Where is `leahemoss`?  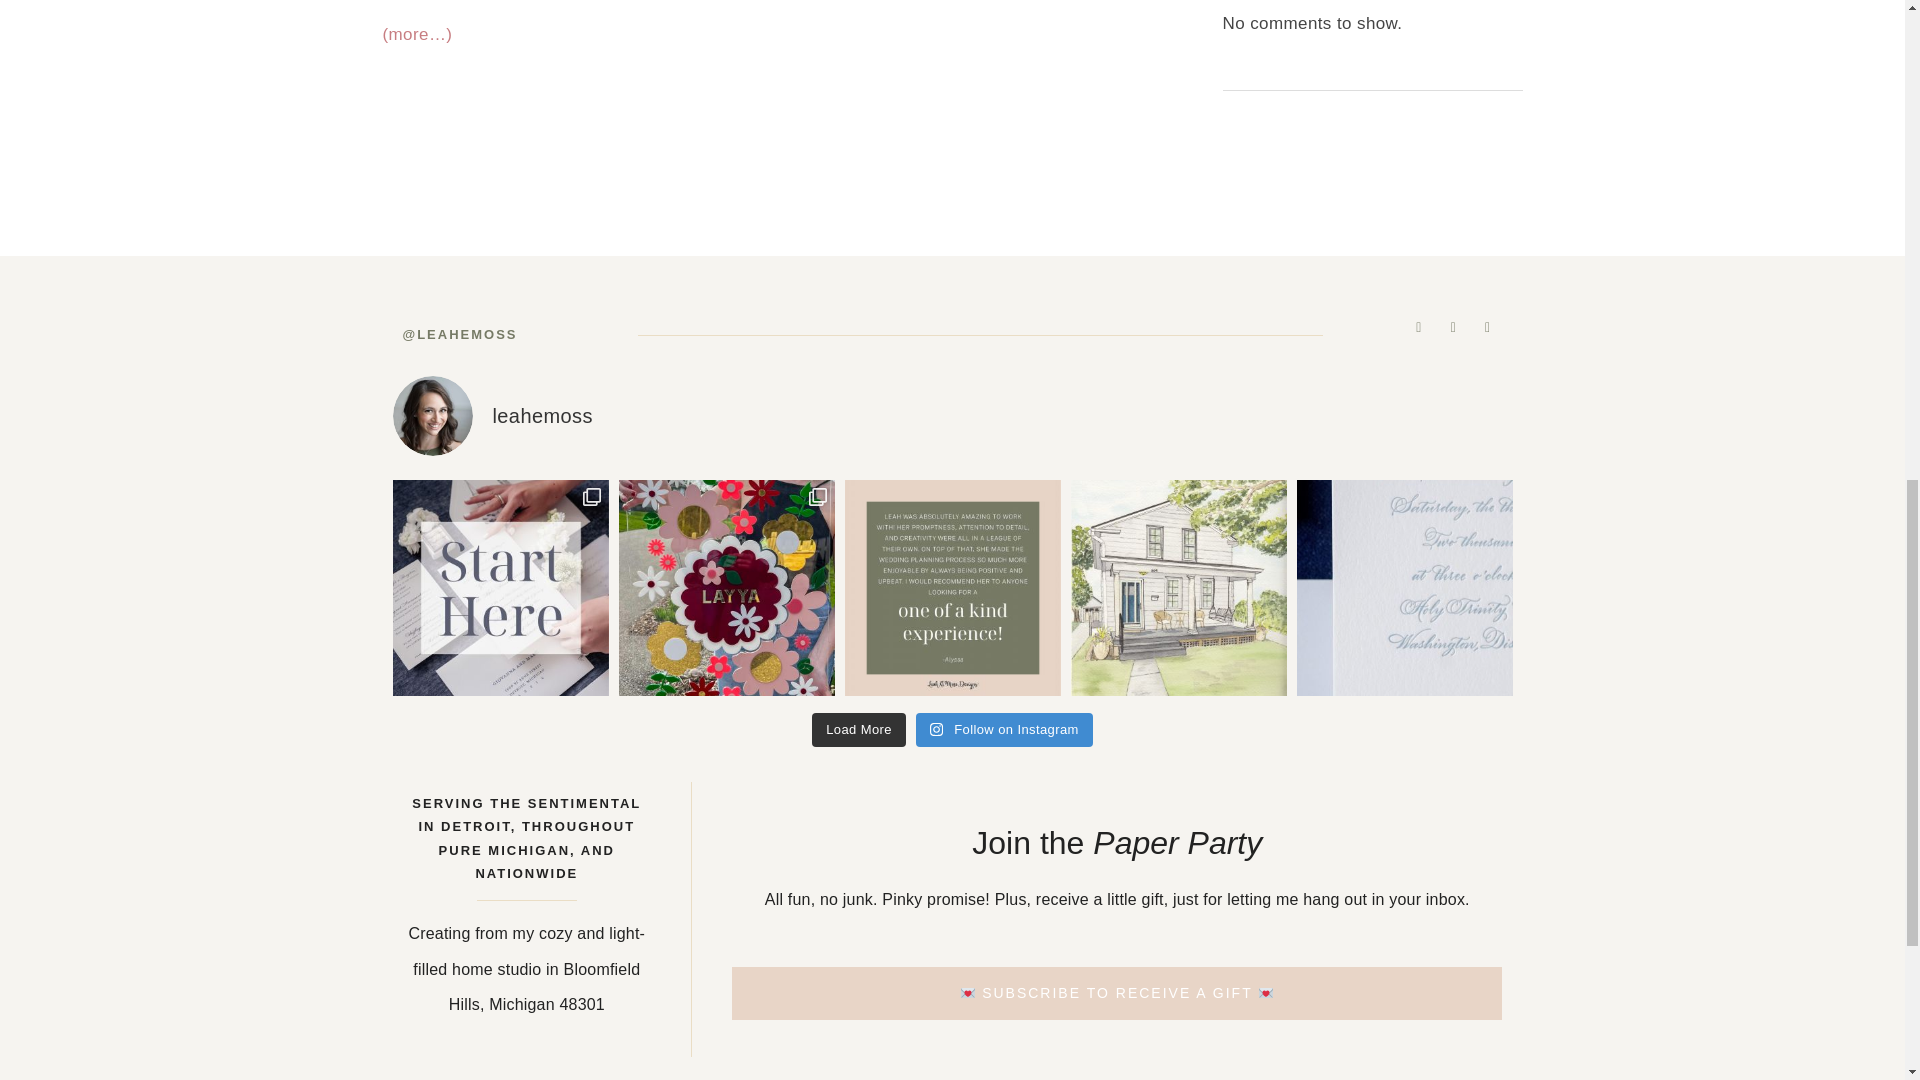 leahemoss is located at coordinates (952, 415).